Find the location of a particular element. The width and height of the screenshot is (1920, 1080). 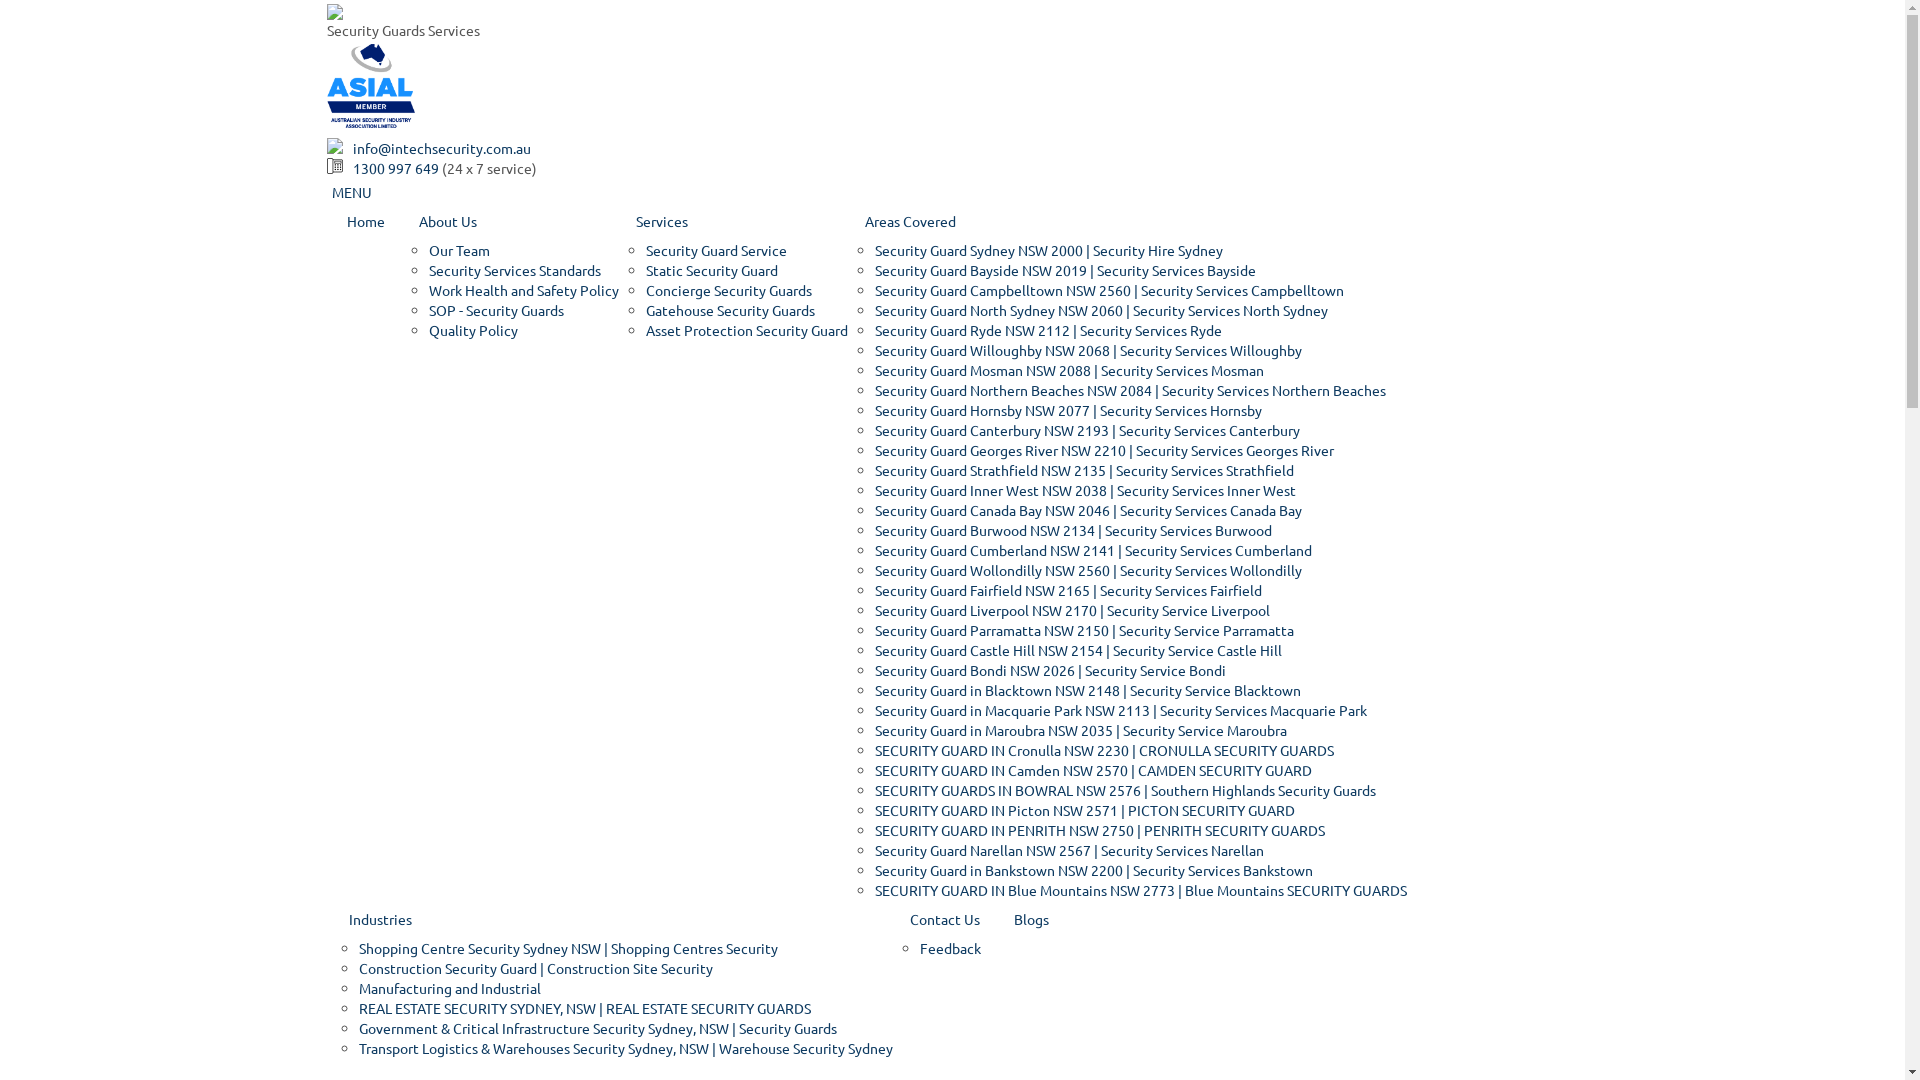

Quality Policy is located at coordinates (472, 330).